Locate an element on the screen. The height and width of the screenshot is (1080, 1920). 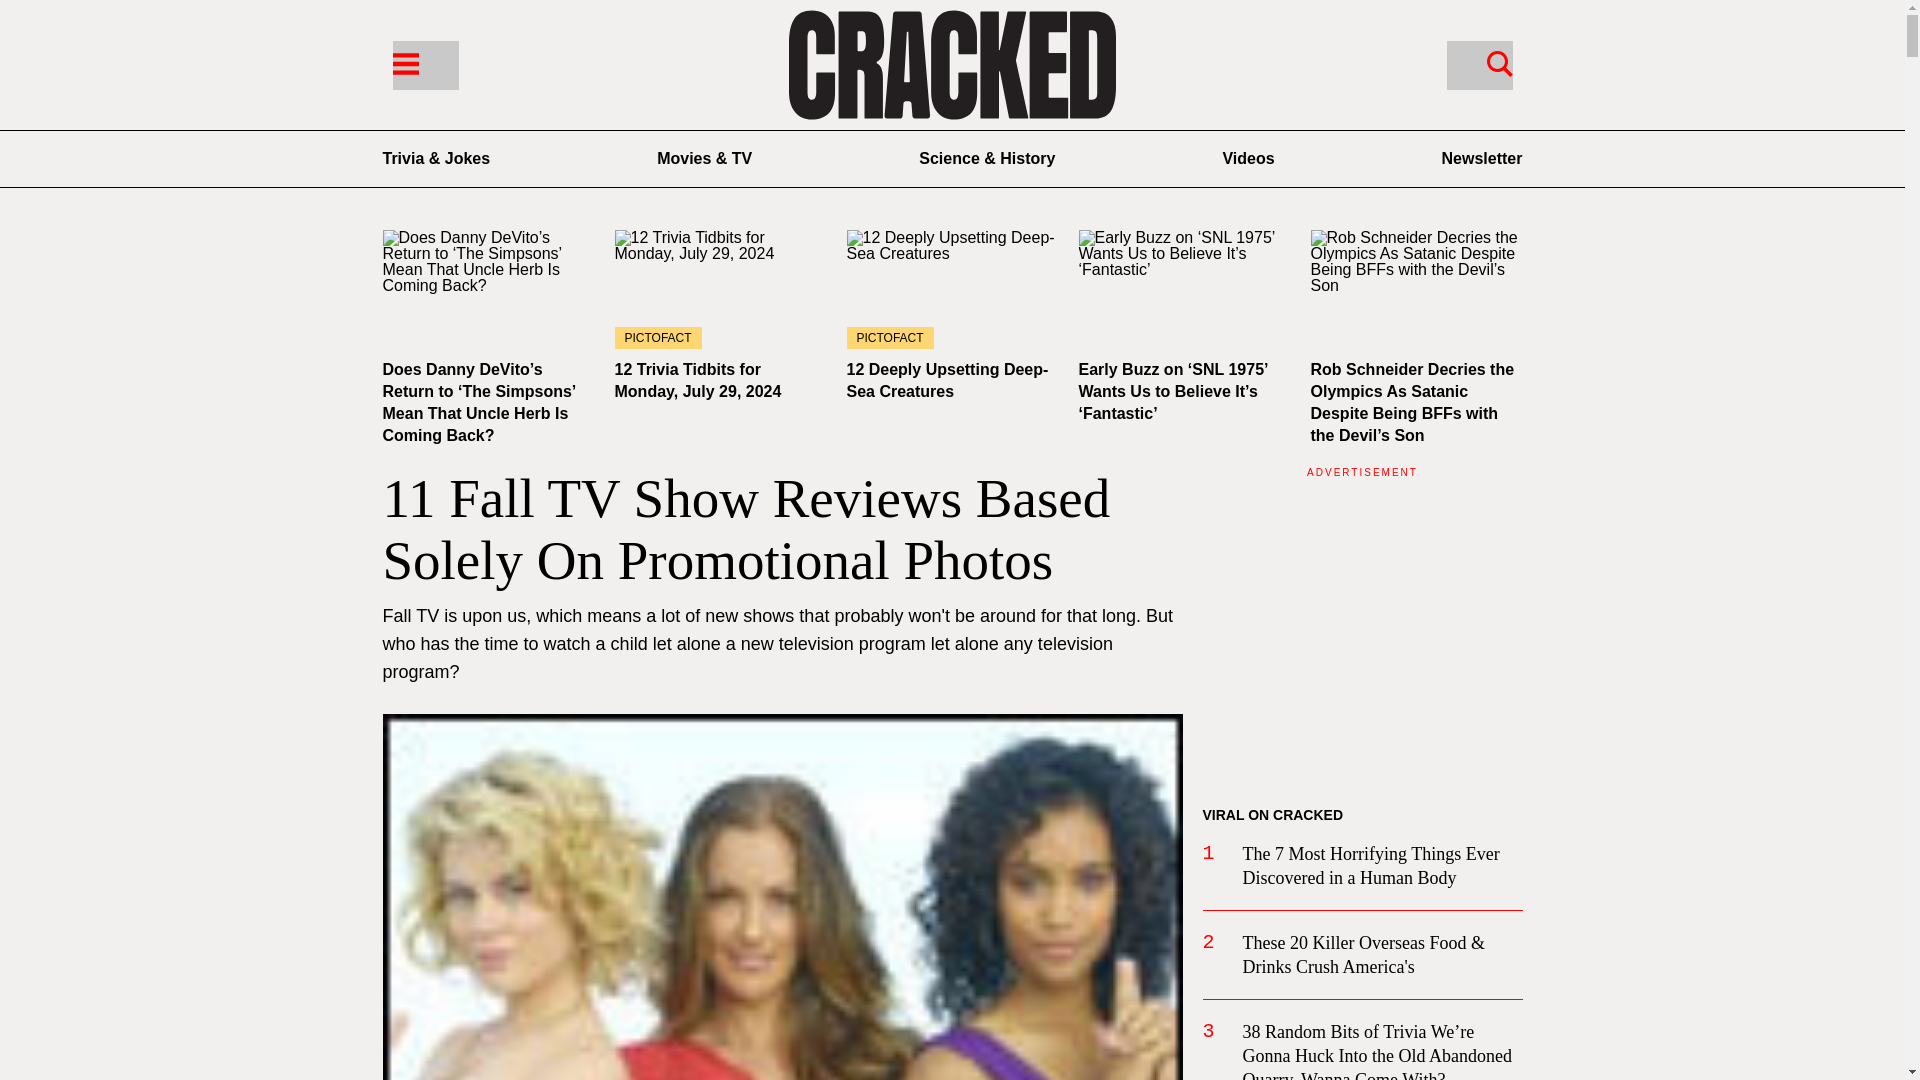
Menu is located at coordinates (404, 62).